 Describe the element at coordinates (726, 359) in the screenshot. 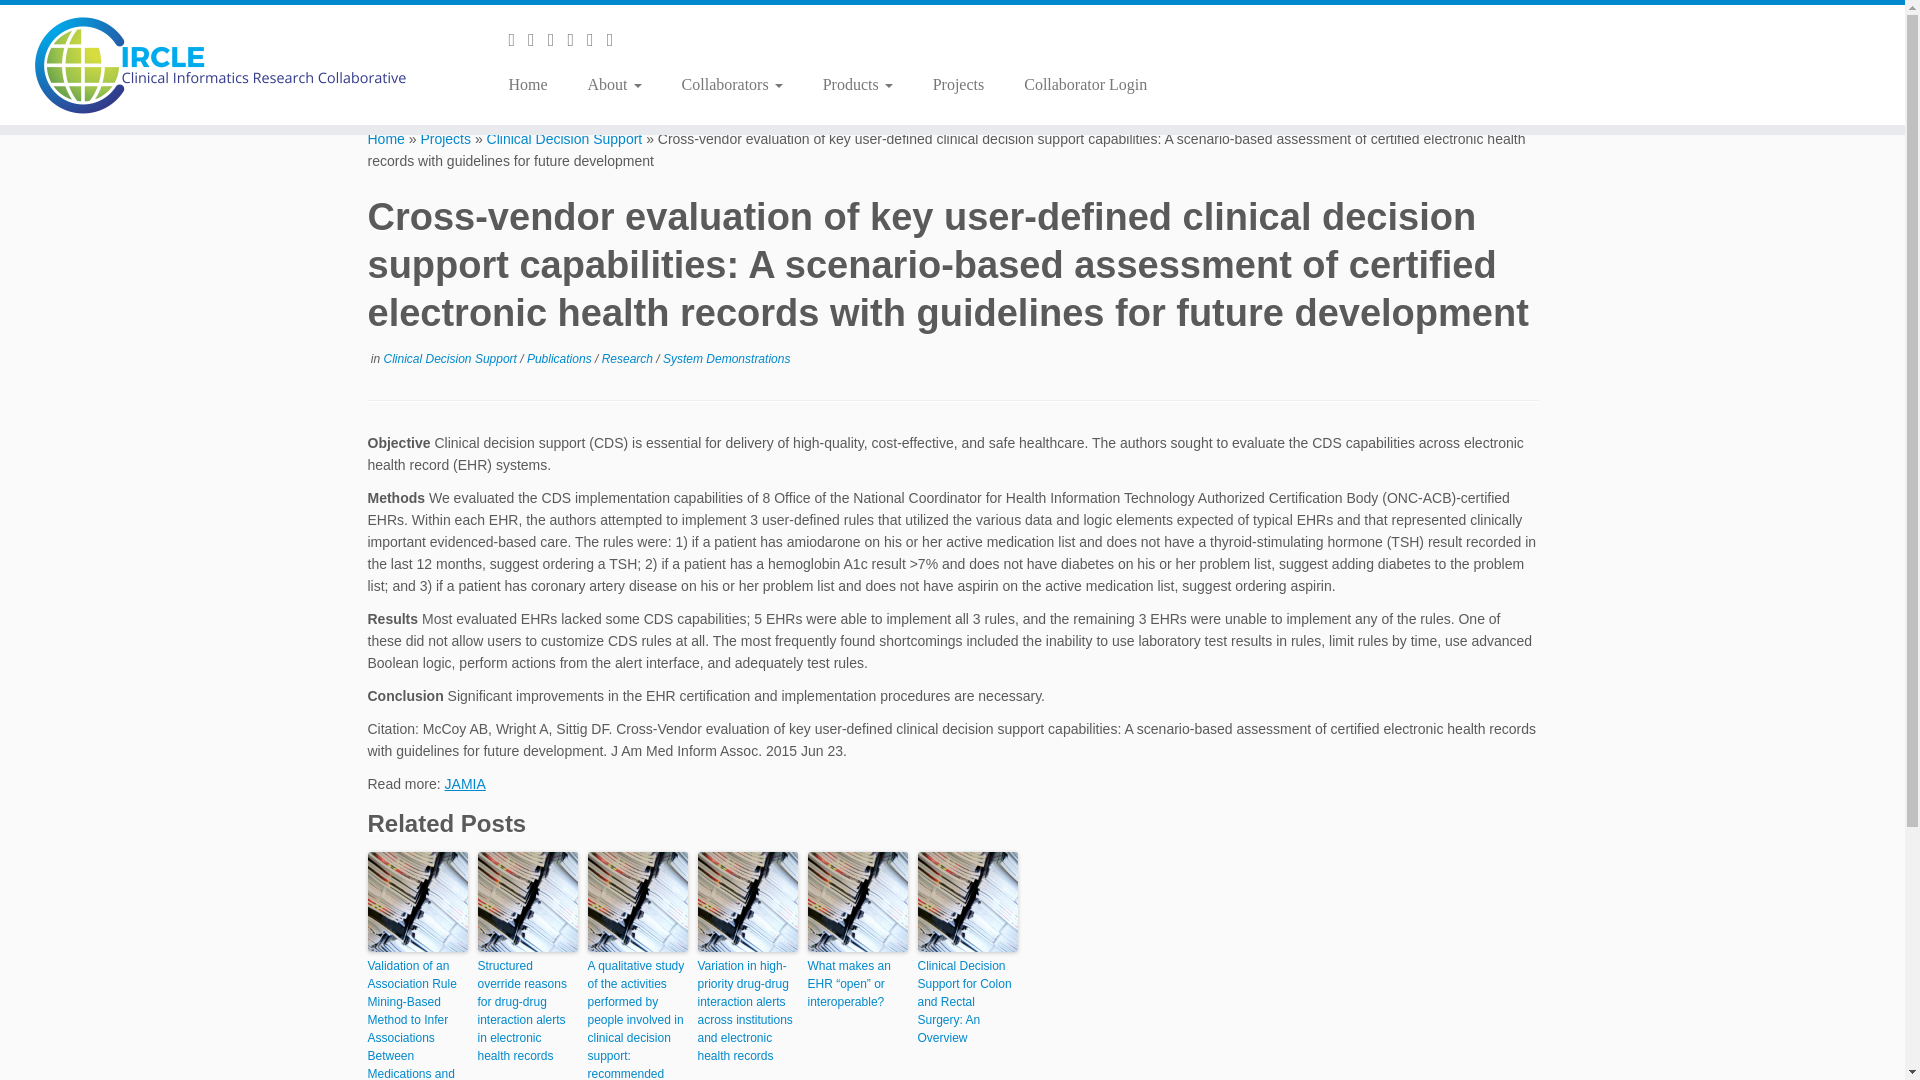

I see `View all posts in System Demonstrations` at that location.